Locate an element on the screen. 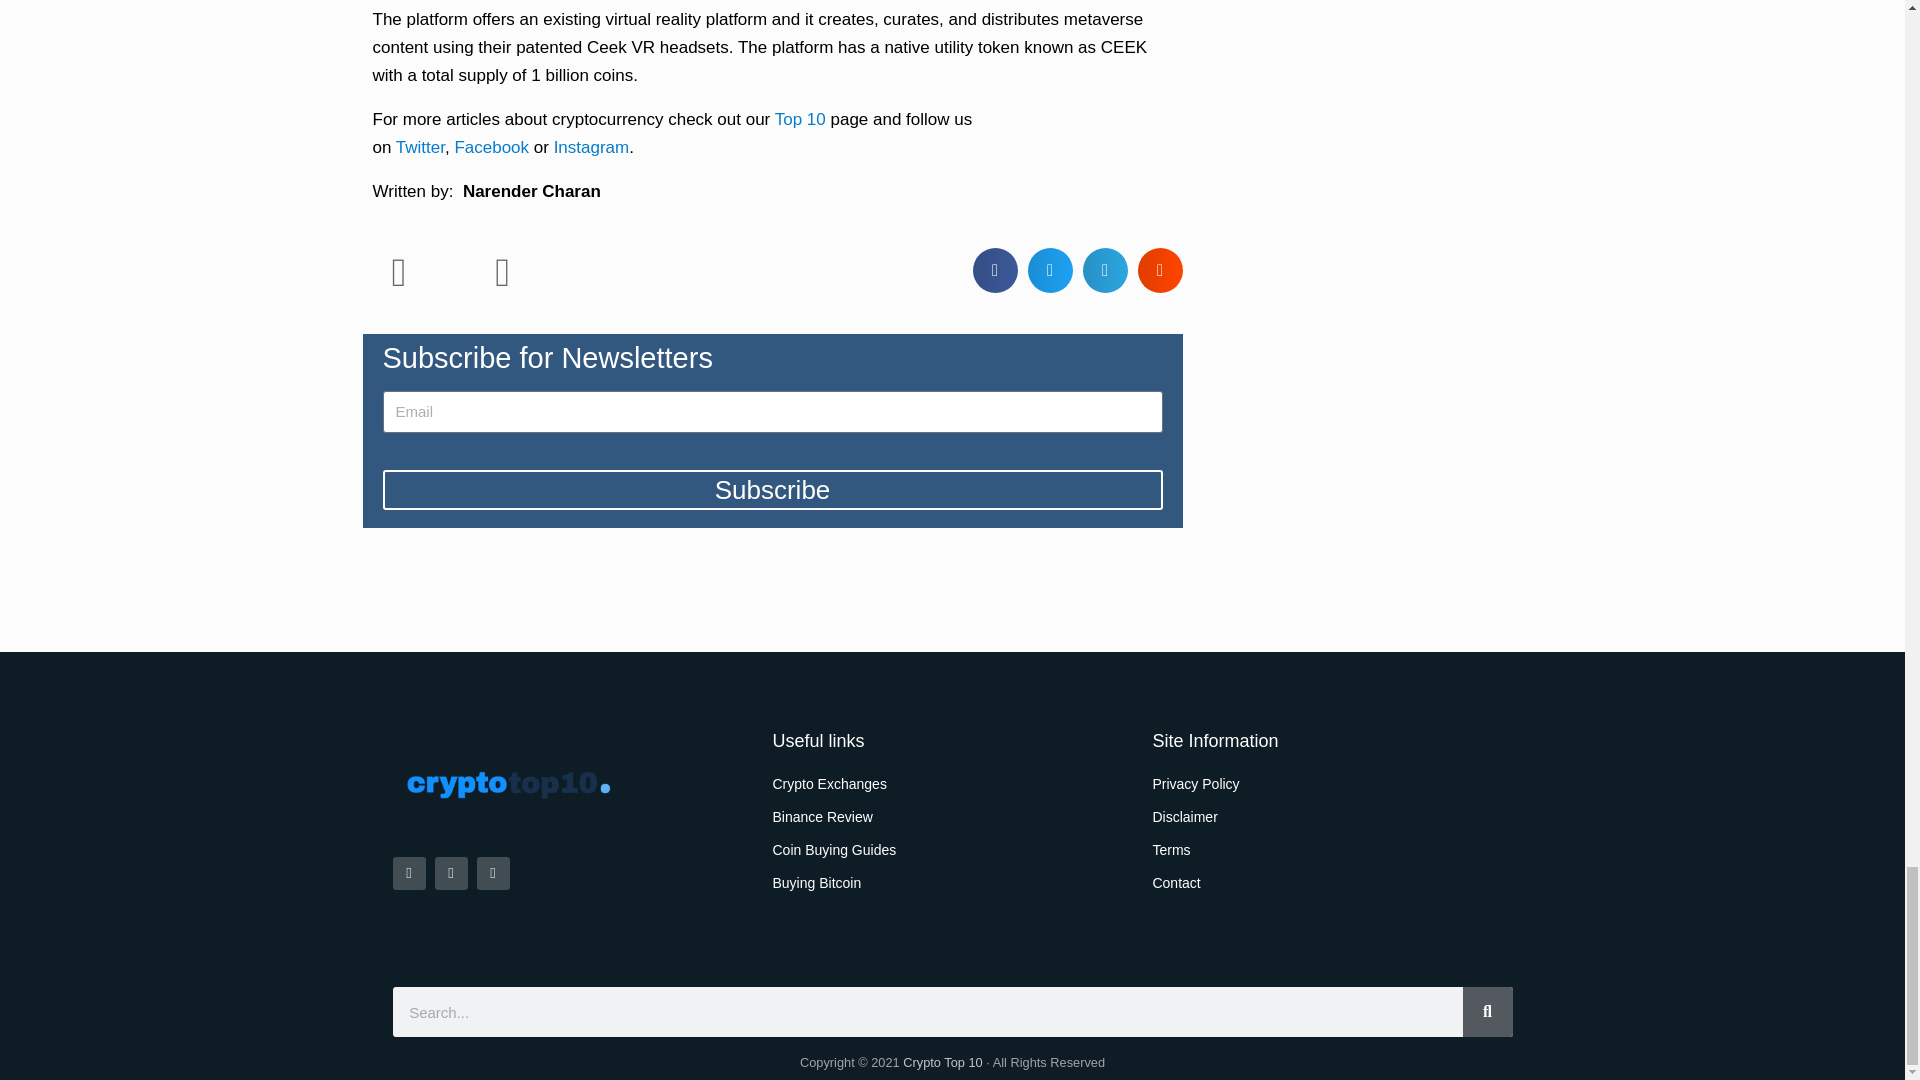 The width and height of the screenshot is (1920, 1080). Search is located at coordinates (1486, 1012).